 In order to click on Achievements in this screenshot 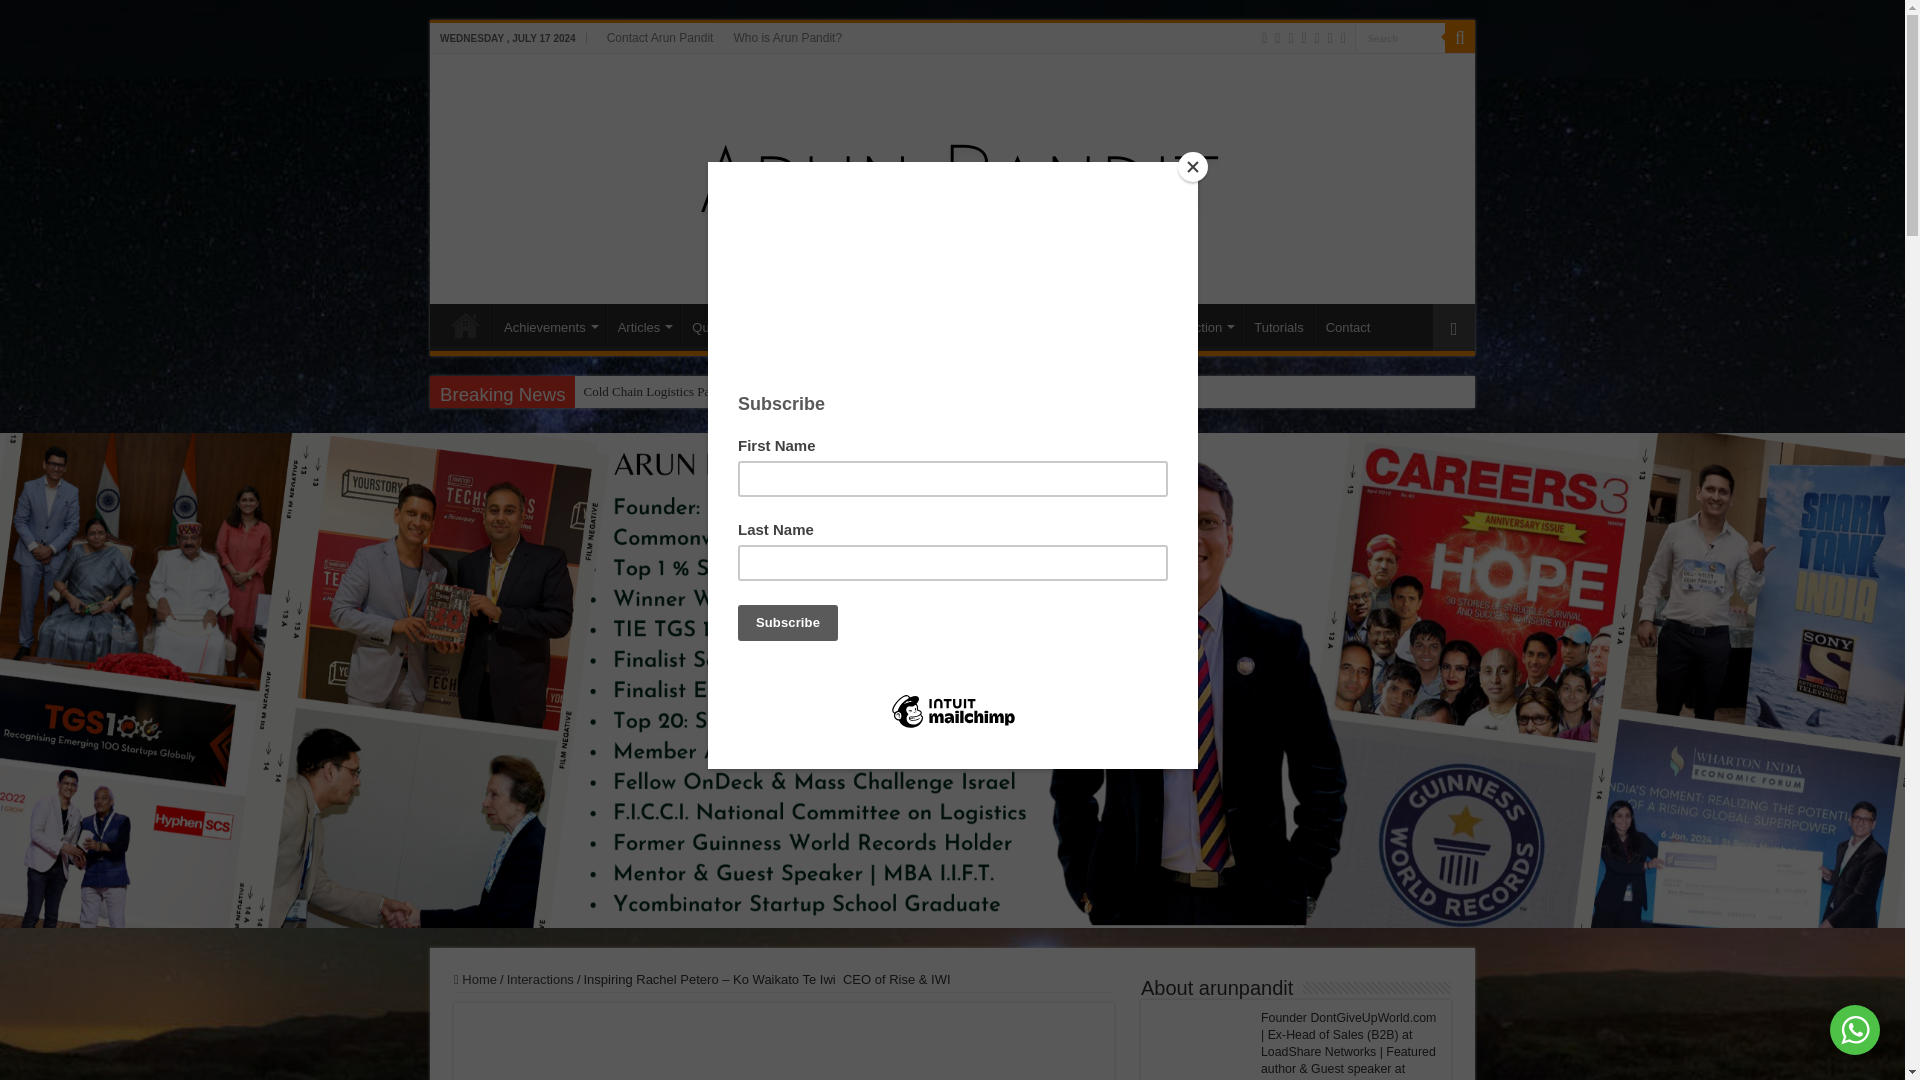, I will do `click(550, 324)`.